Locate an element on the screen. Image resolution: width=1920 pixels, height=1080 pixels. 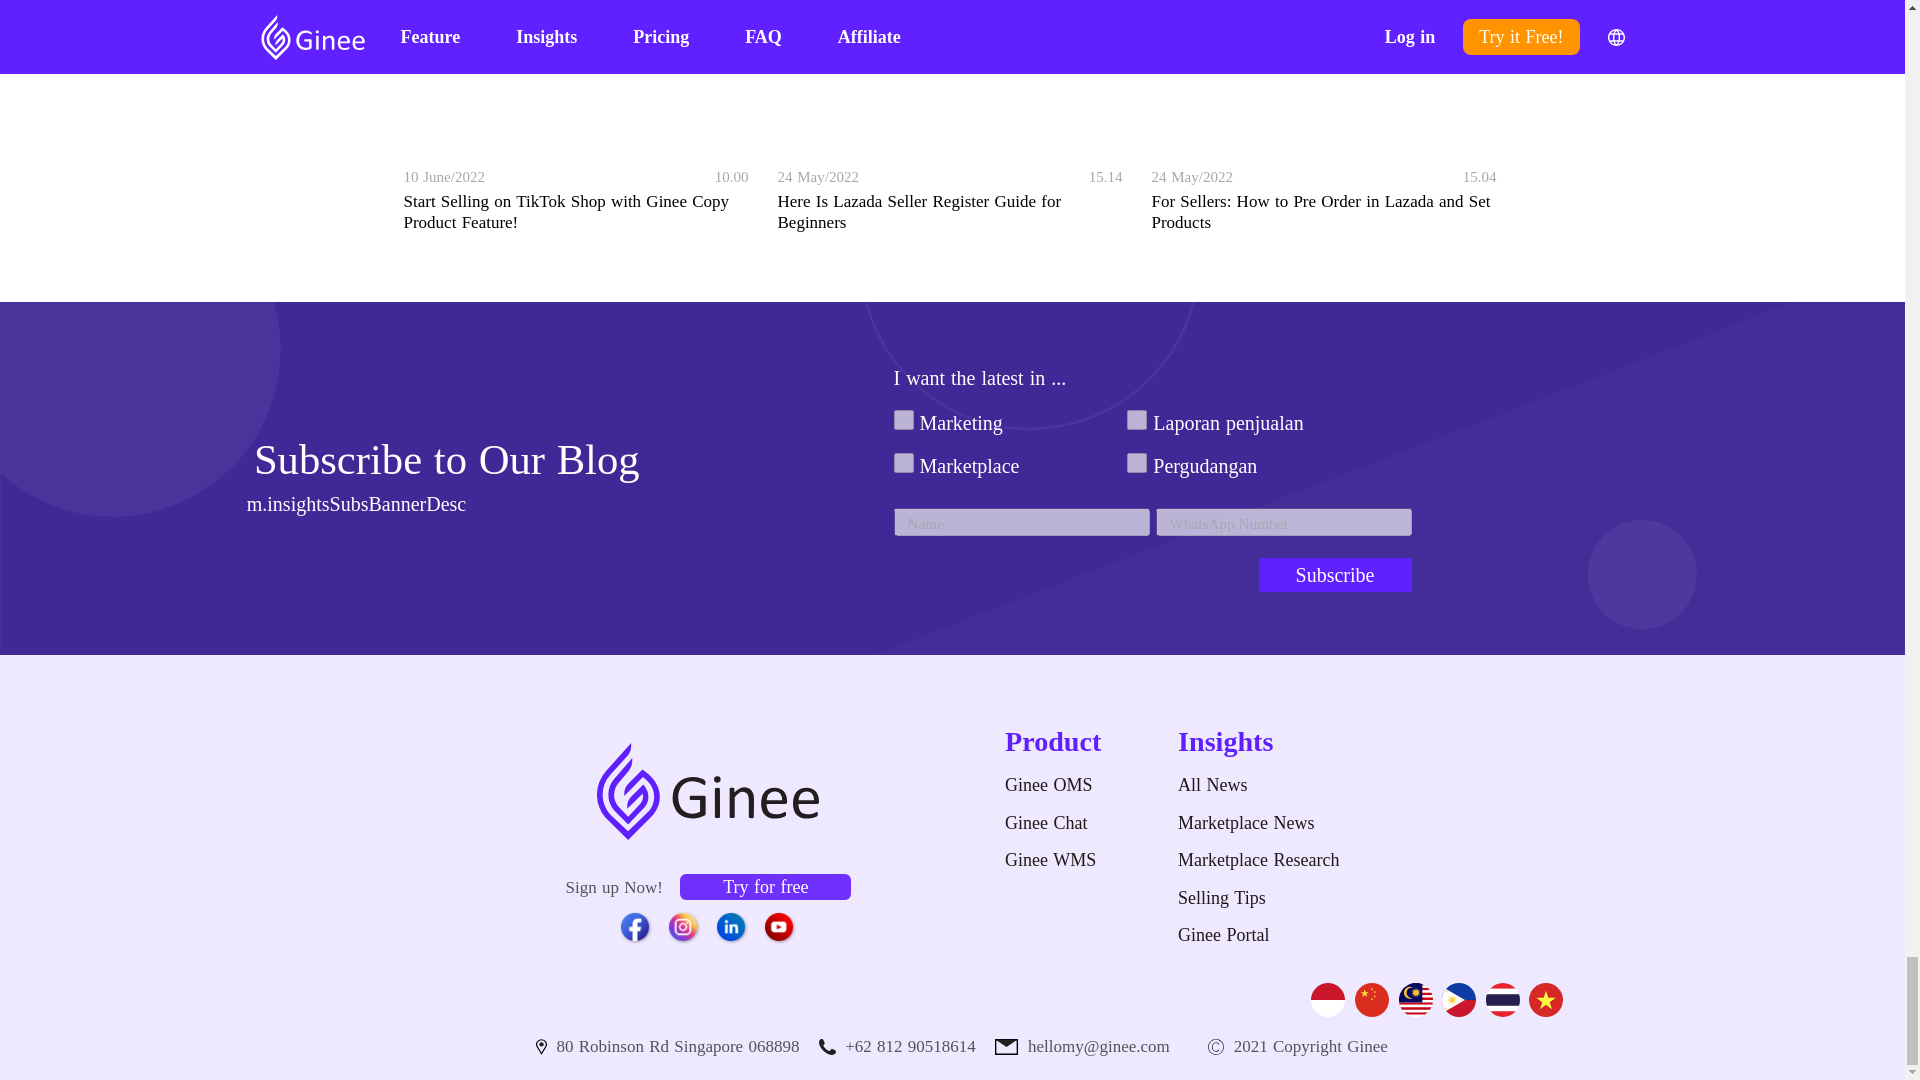
Ginee Portal is located at coordinates (1224, 934).